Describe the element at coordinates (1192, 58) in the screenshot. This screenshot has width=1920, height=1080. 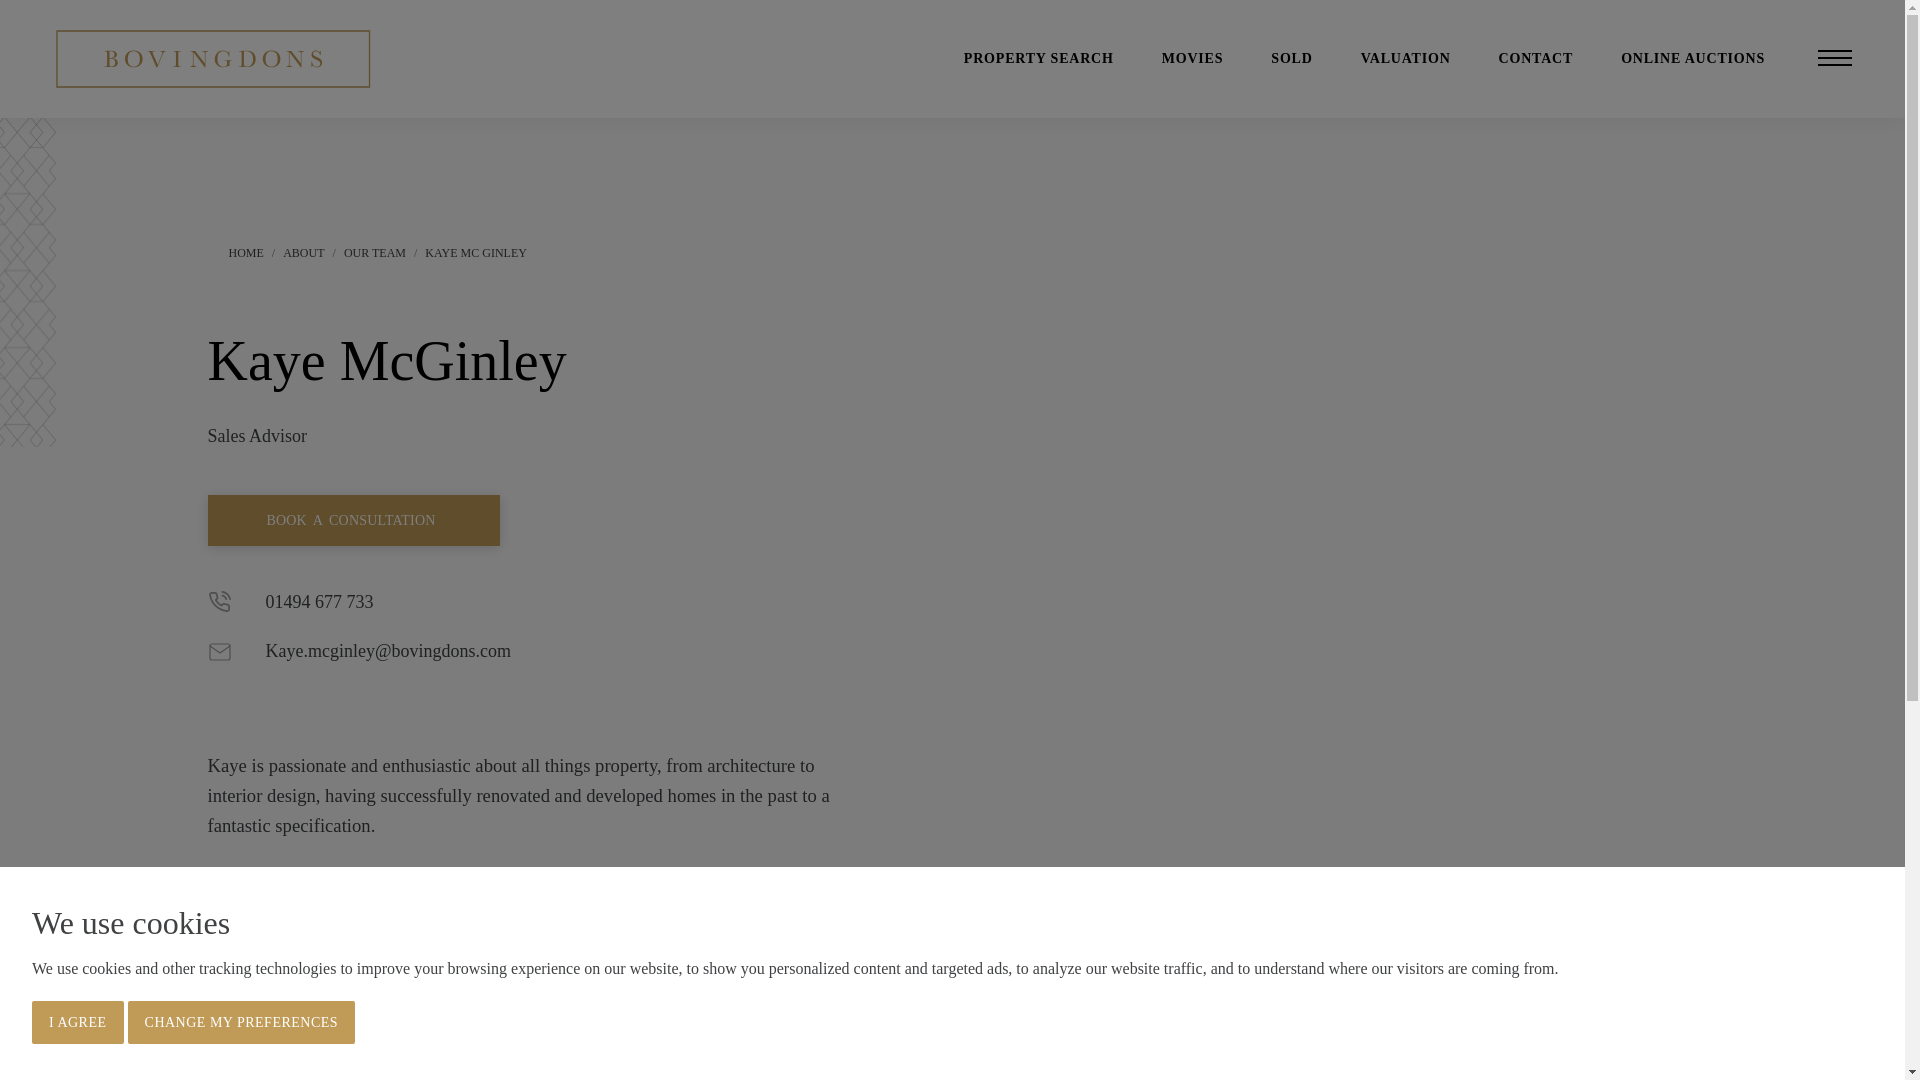
I see `MOVIES` at that location.